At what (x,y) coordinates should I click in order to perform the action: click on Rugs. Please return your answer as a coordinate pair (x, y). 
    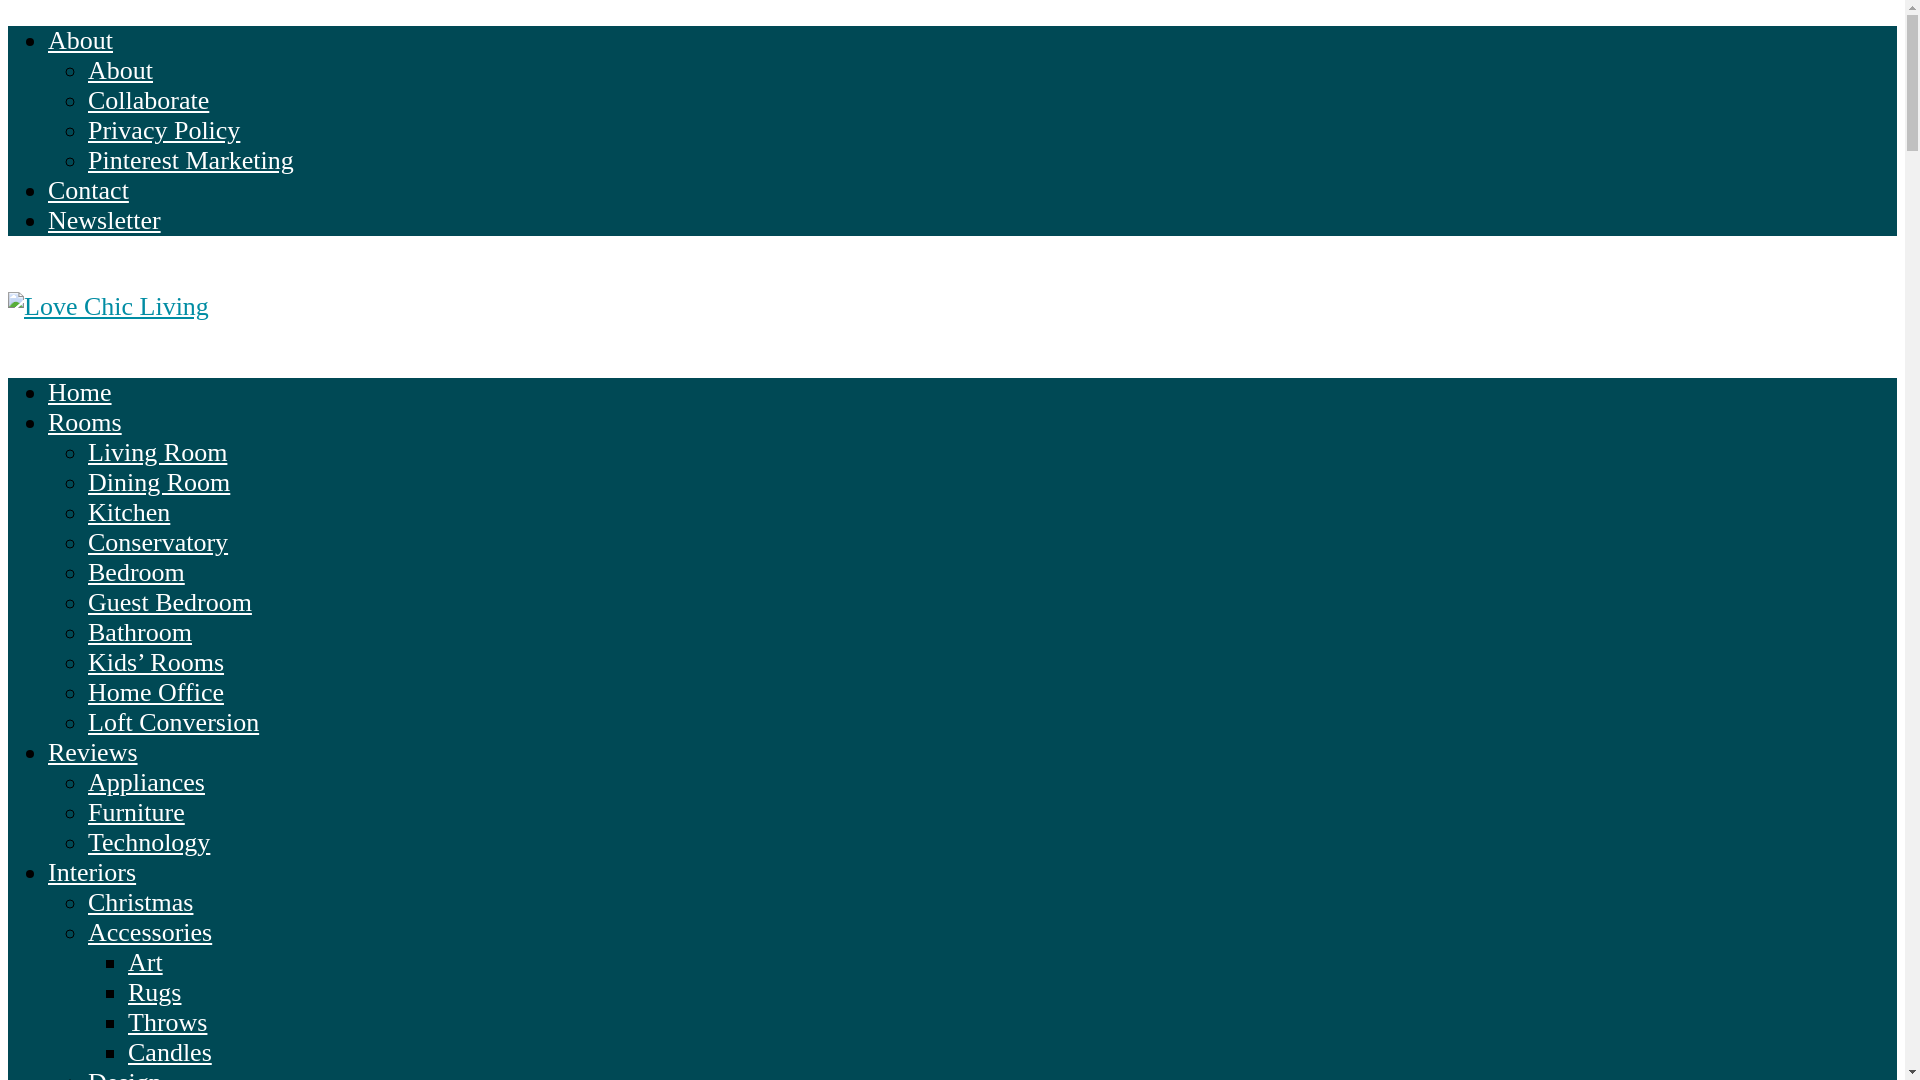
    Looking at the image, I should click on (154, 992).